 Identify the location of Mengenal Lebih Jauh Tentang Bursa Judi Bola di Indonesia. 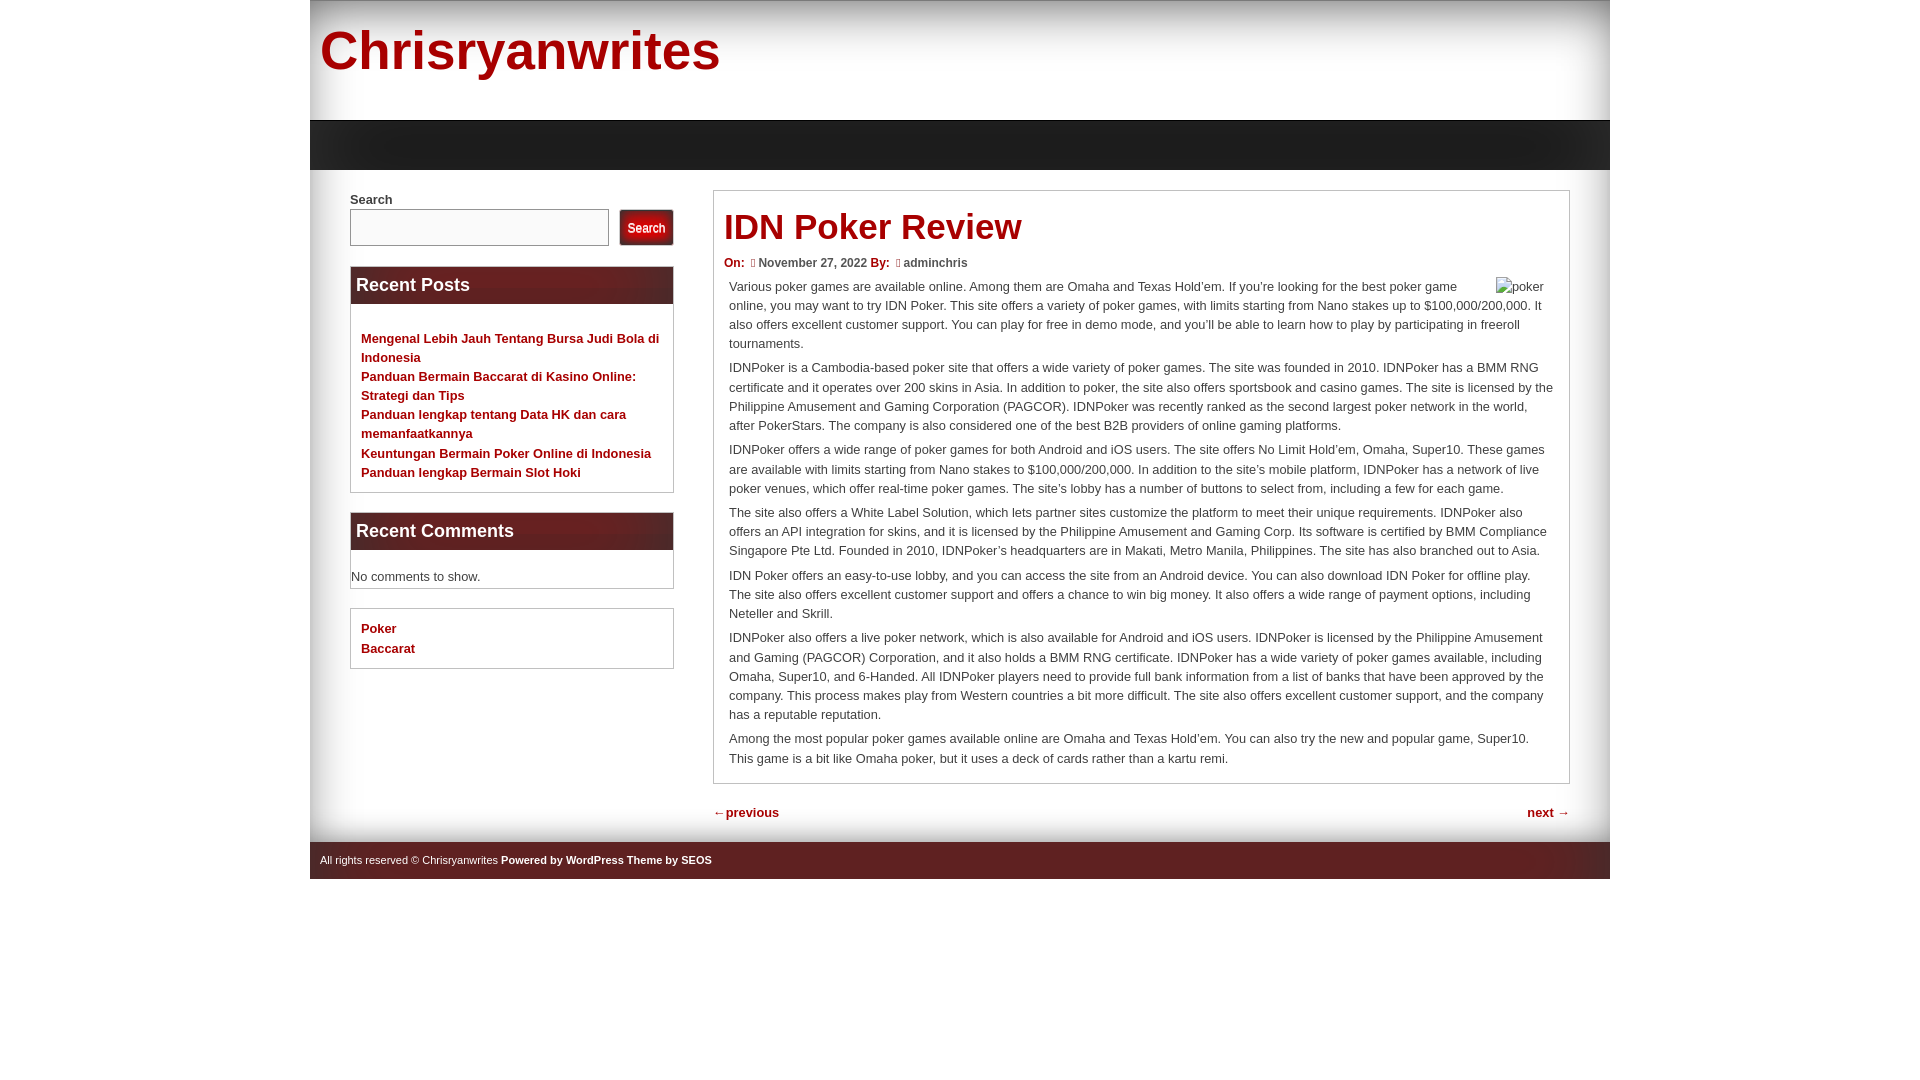
(509, 346).